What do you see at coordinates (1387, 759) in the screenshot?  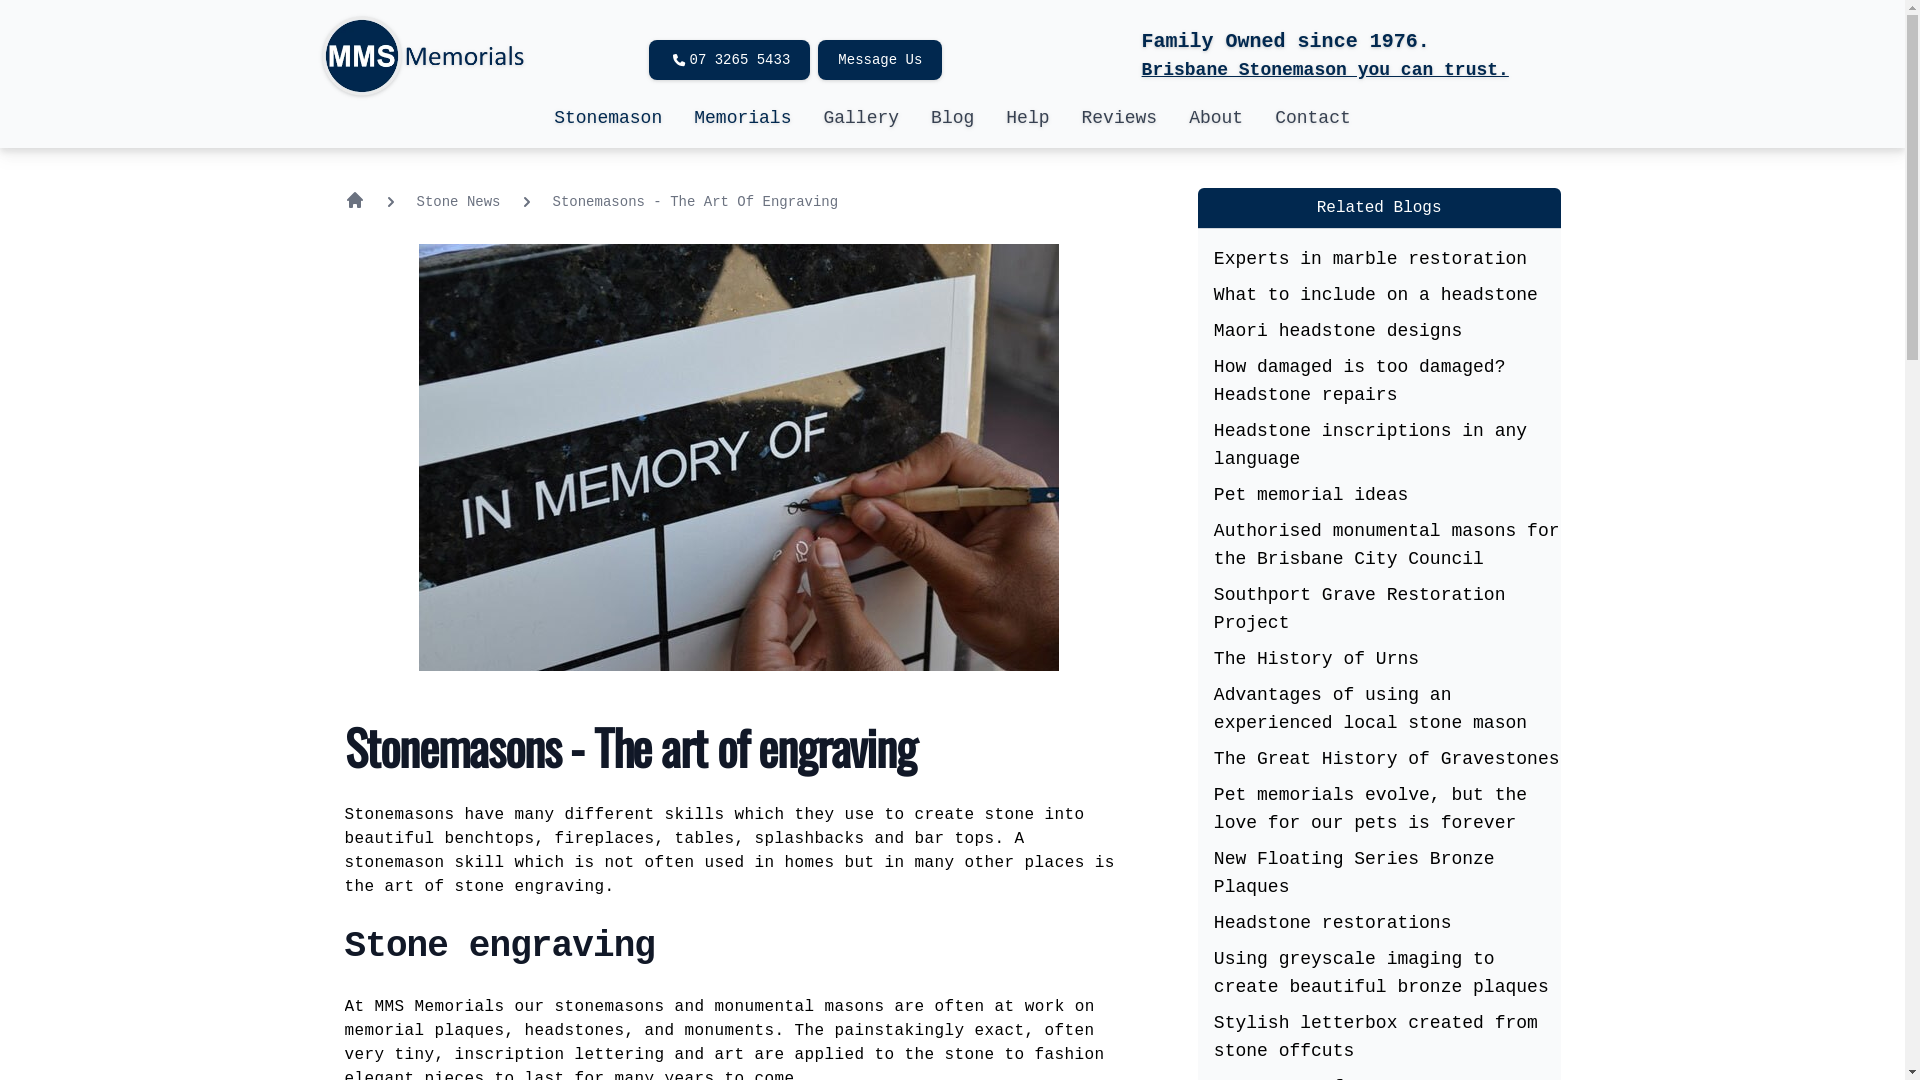 I see `The Great History of Gravestones` at bounding box center [1387, 759].